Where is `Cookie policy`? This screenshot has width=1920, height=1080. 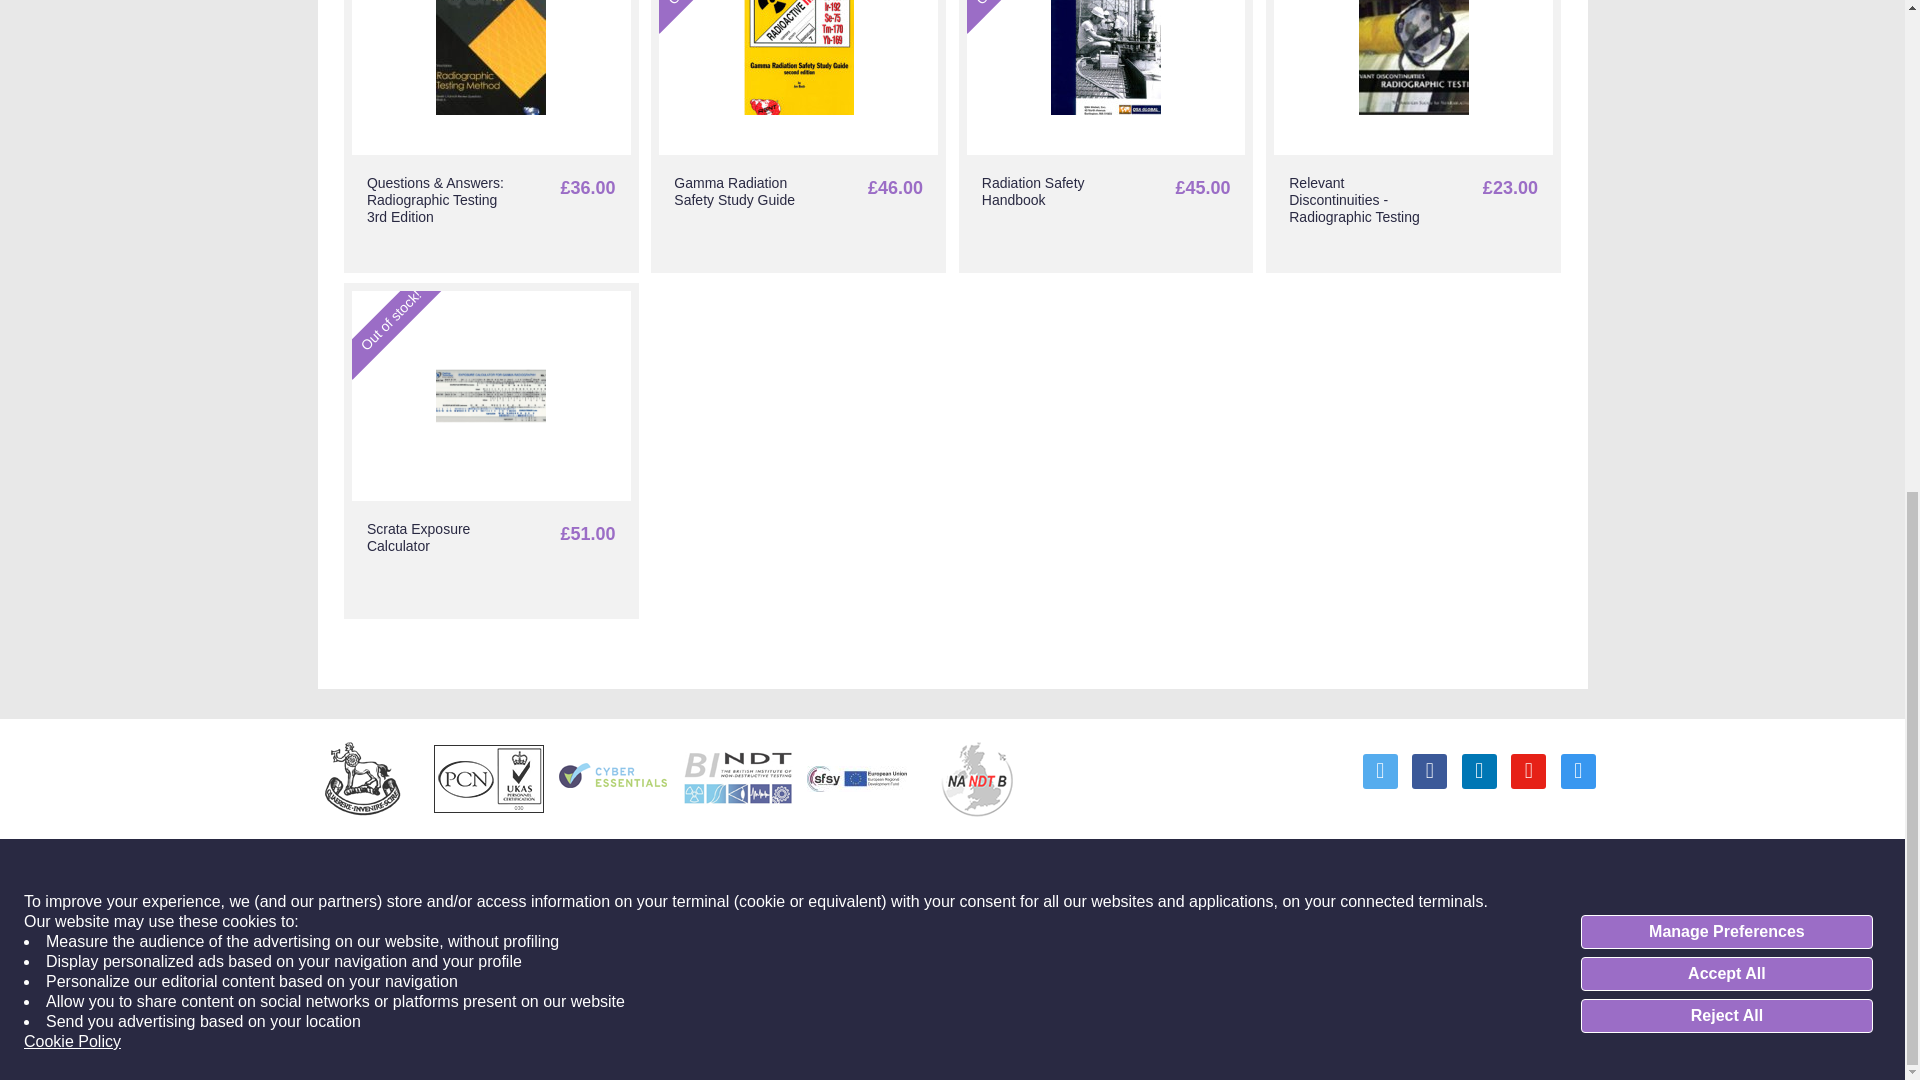 Cookie policy is located at coordinates (1245, 930).